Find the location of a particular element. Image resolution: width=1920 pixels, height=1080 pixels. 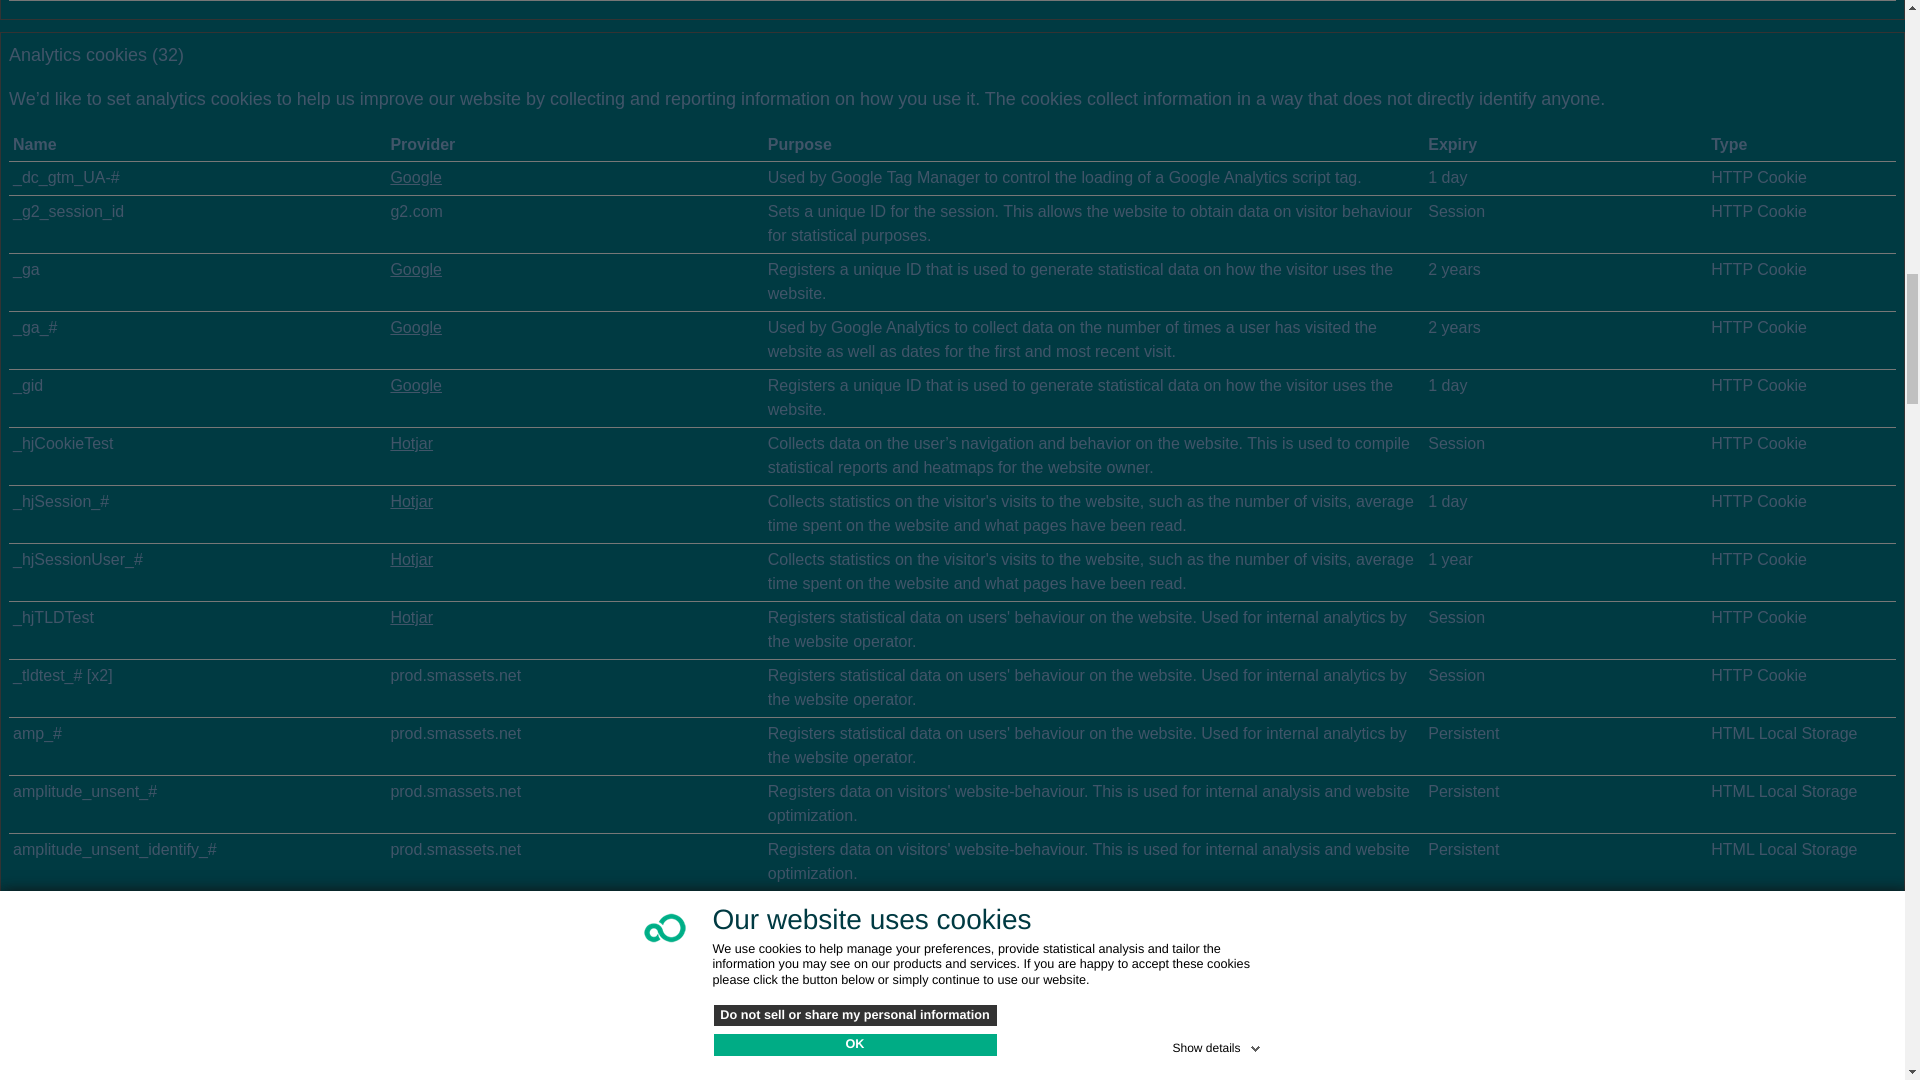

Hotjar is located at coordinates (411, 444).